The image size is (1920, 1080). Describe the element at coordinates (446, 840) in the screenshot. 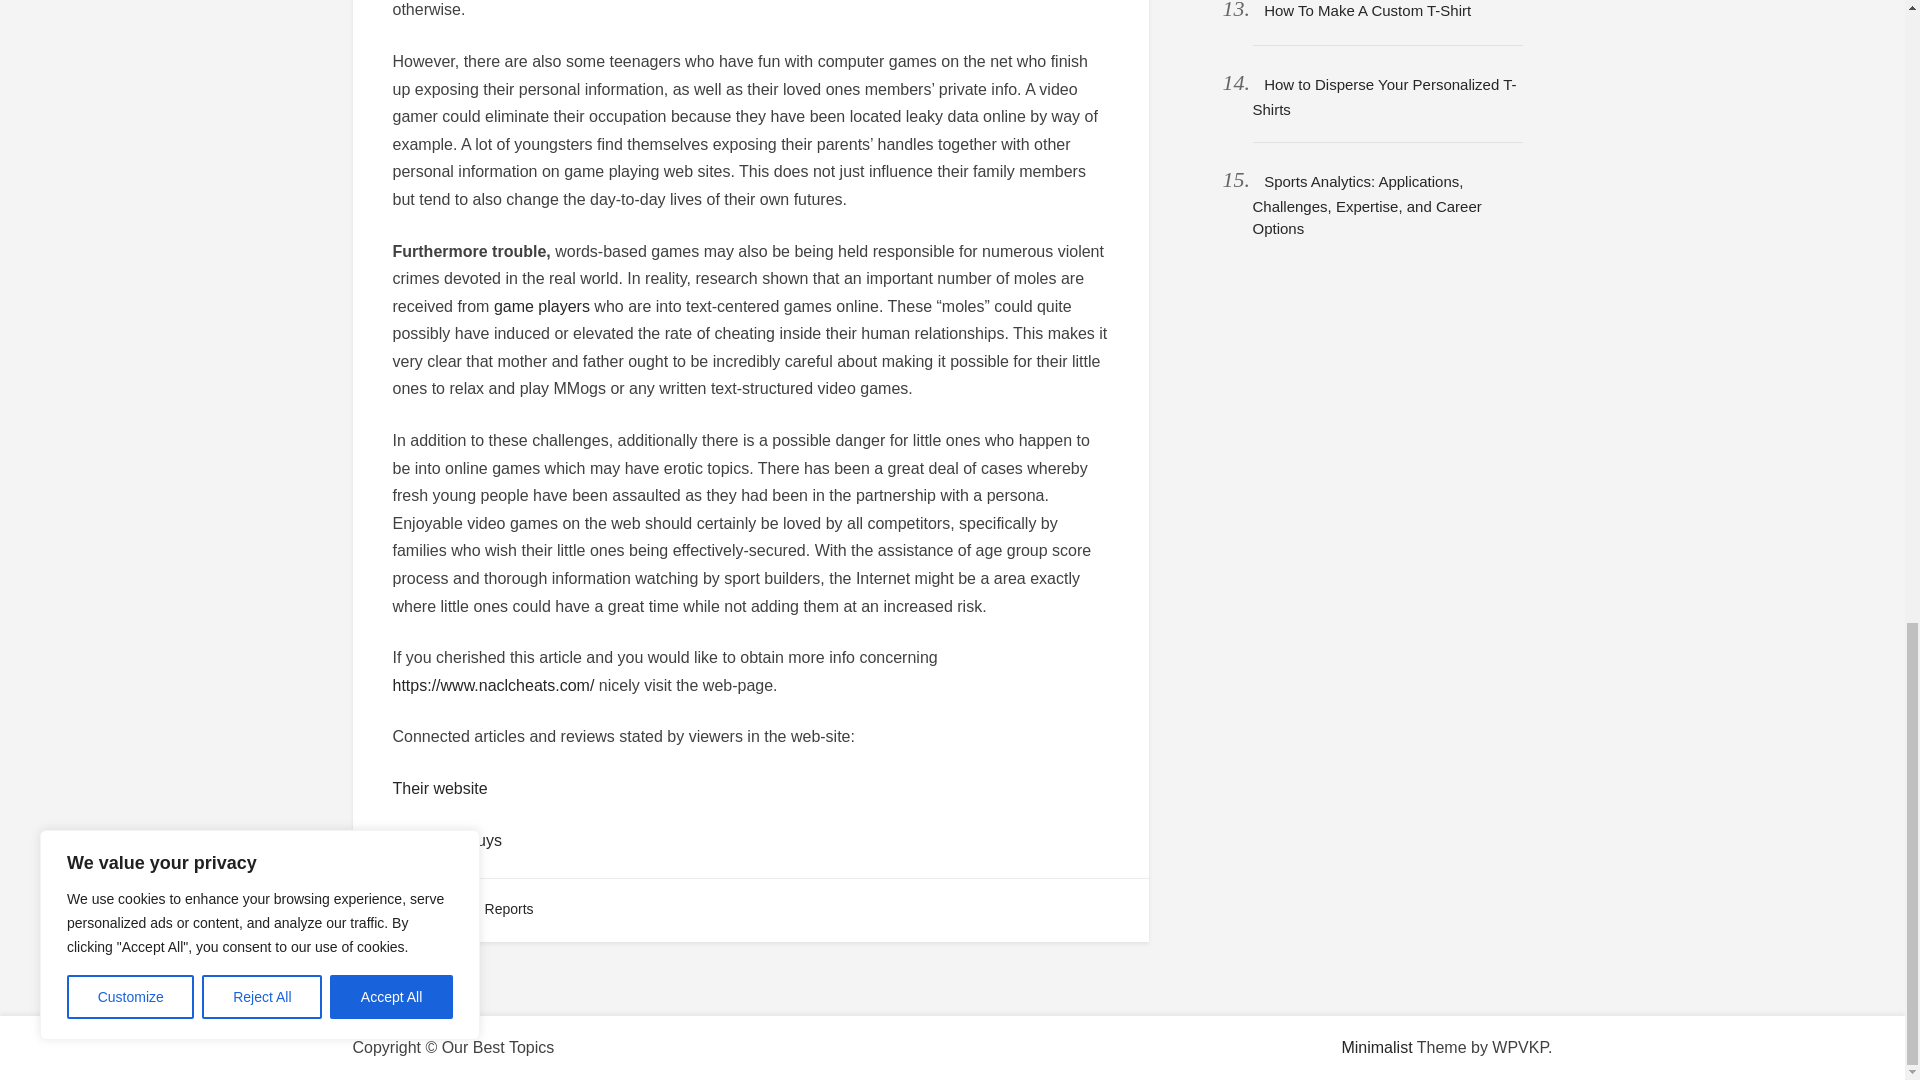

I see `visit these guys` at that location.